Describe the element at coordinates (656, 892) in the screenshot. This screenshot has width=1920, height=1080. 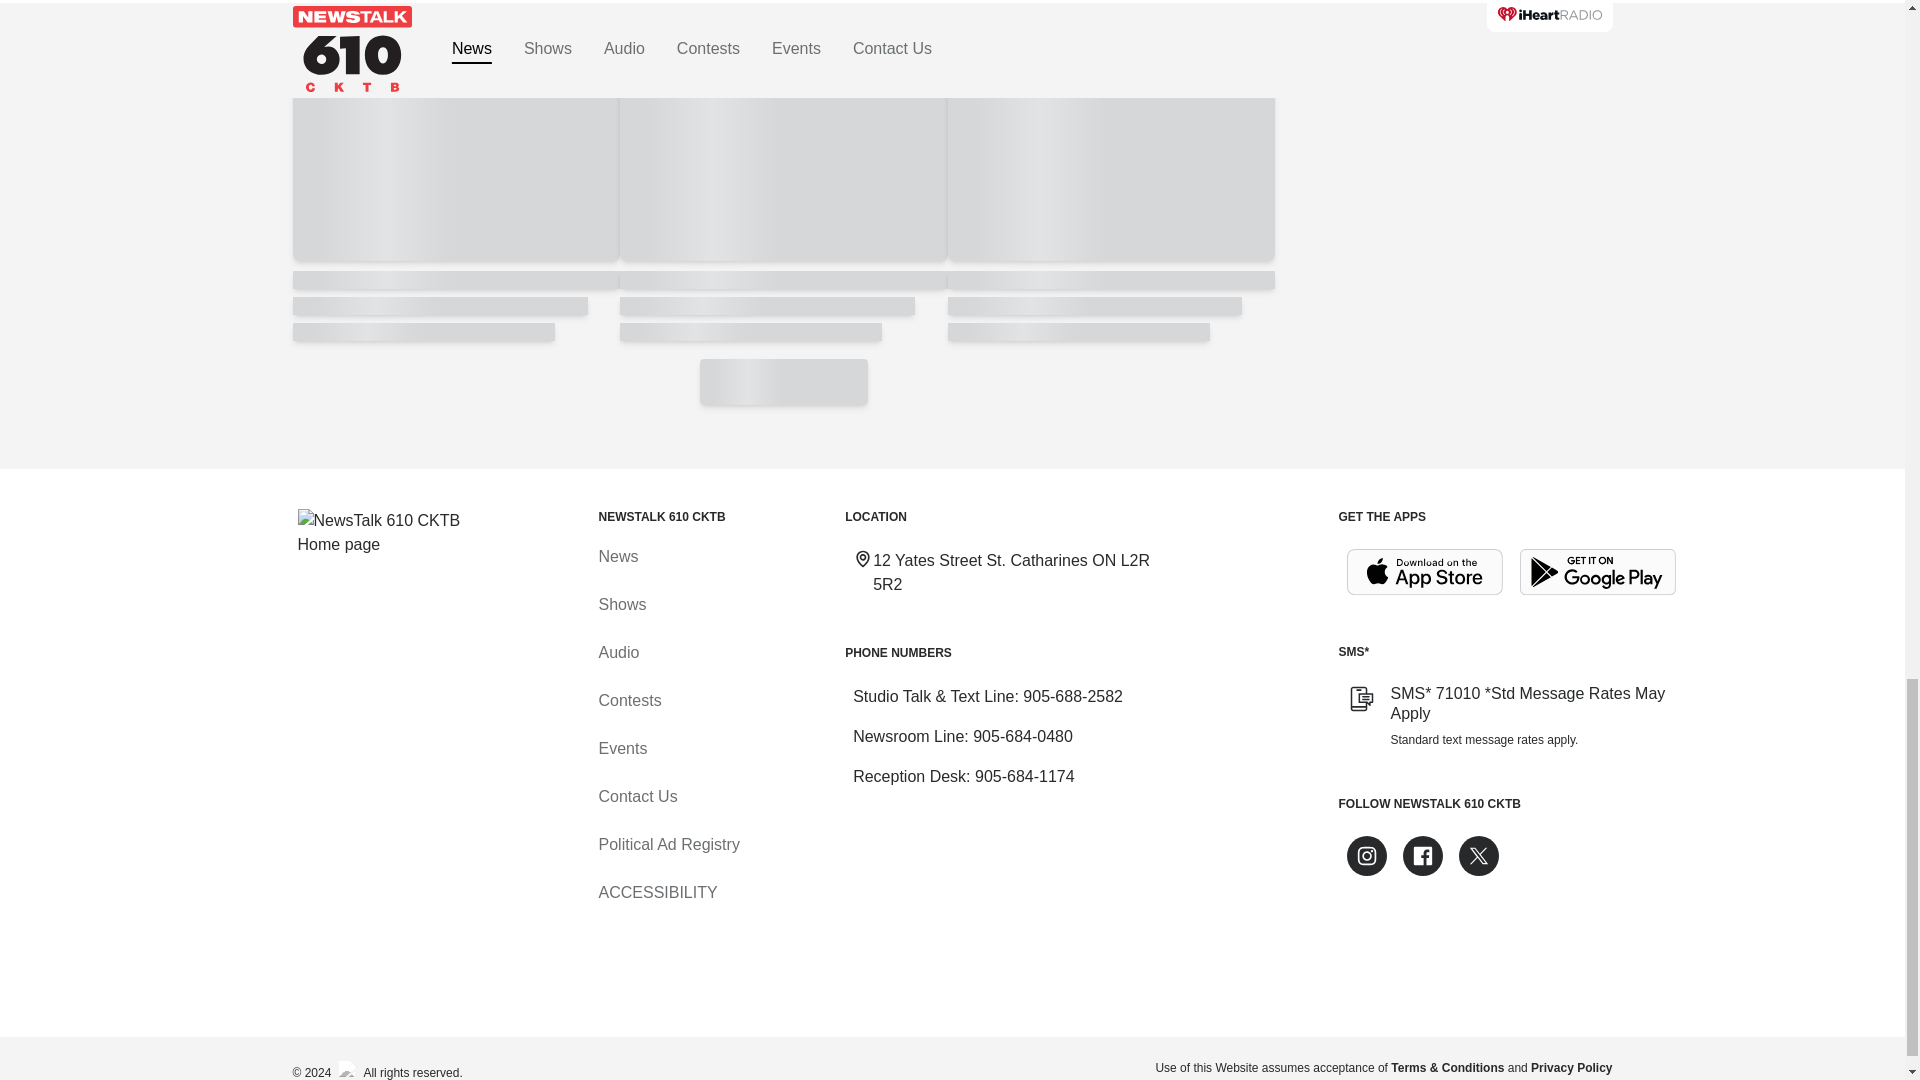
I see `ACCESSIBILITY` at that location.